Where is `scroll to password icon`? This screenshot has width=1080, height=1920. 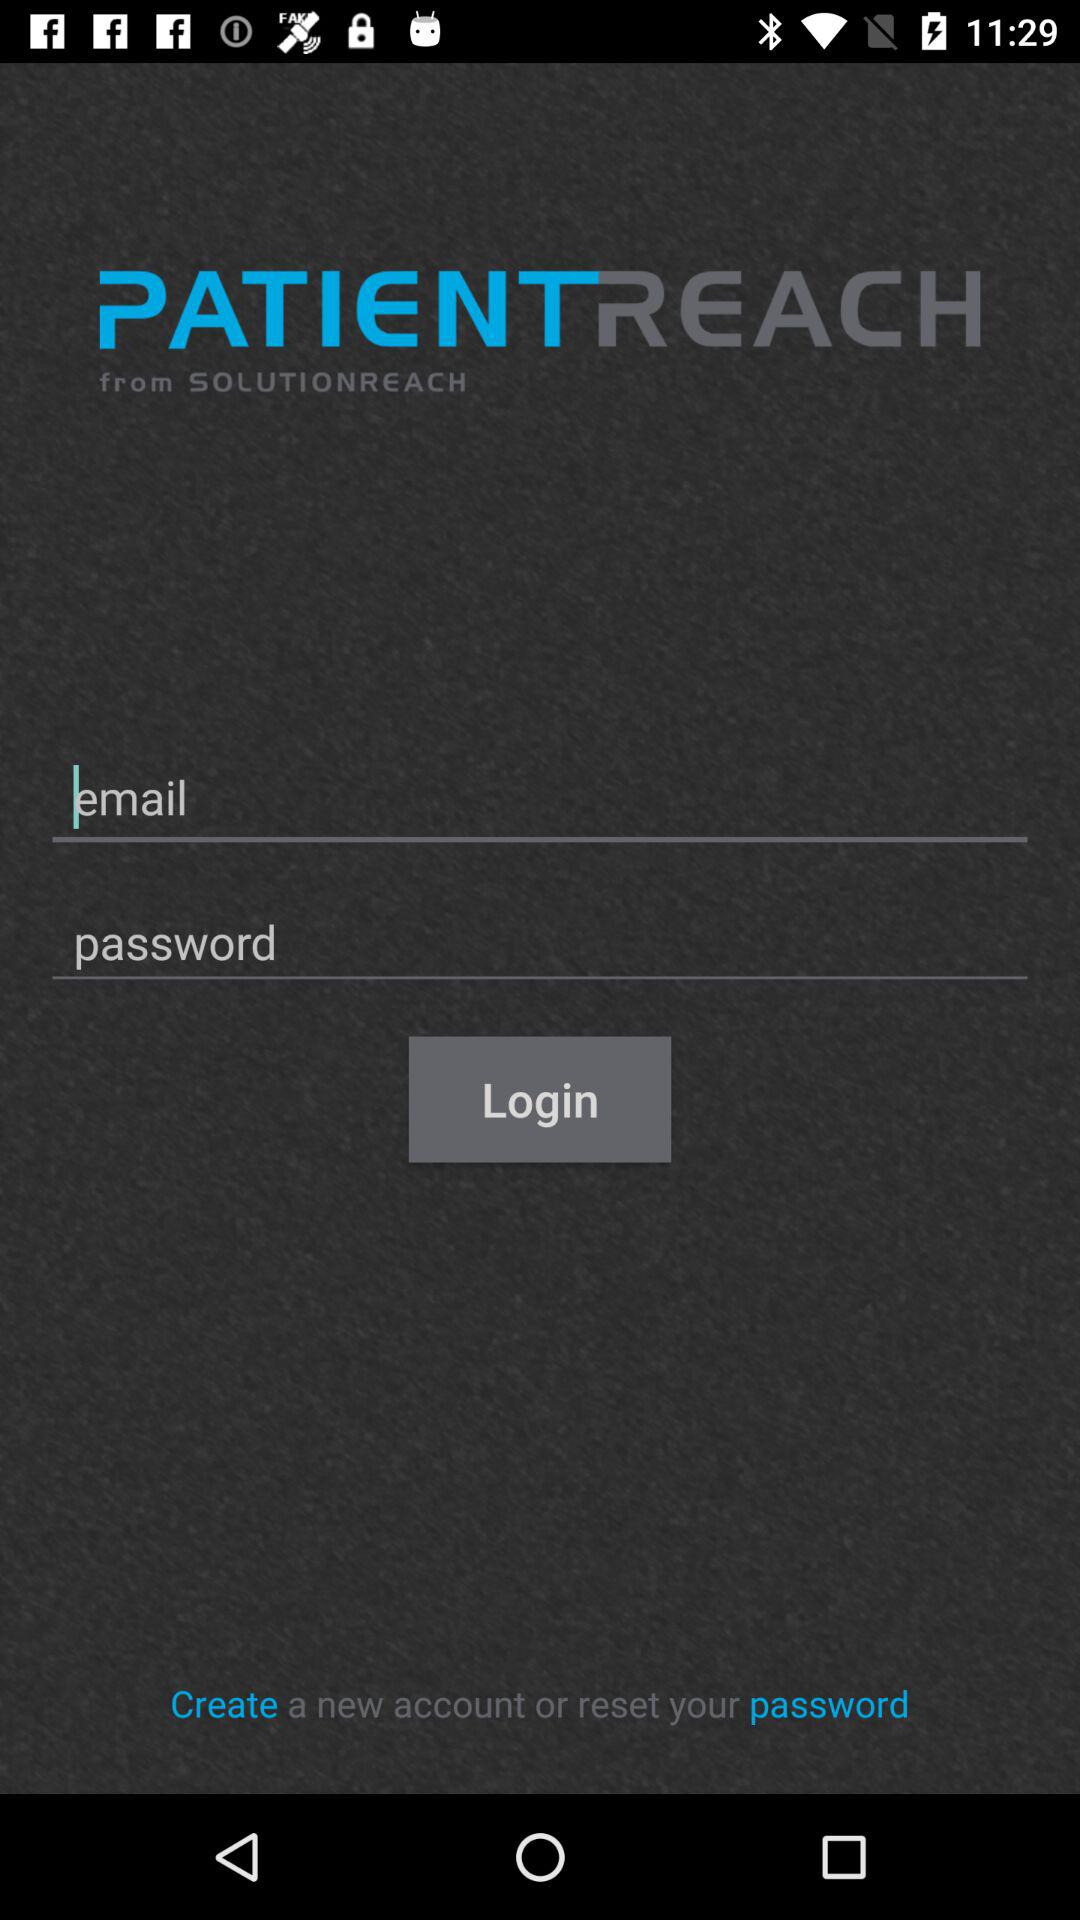 scroll to password icon is located at coordinates (829, 1702).